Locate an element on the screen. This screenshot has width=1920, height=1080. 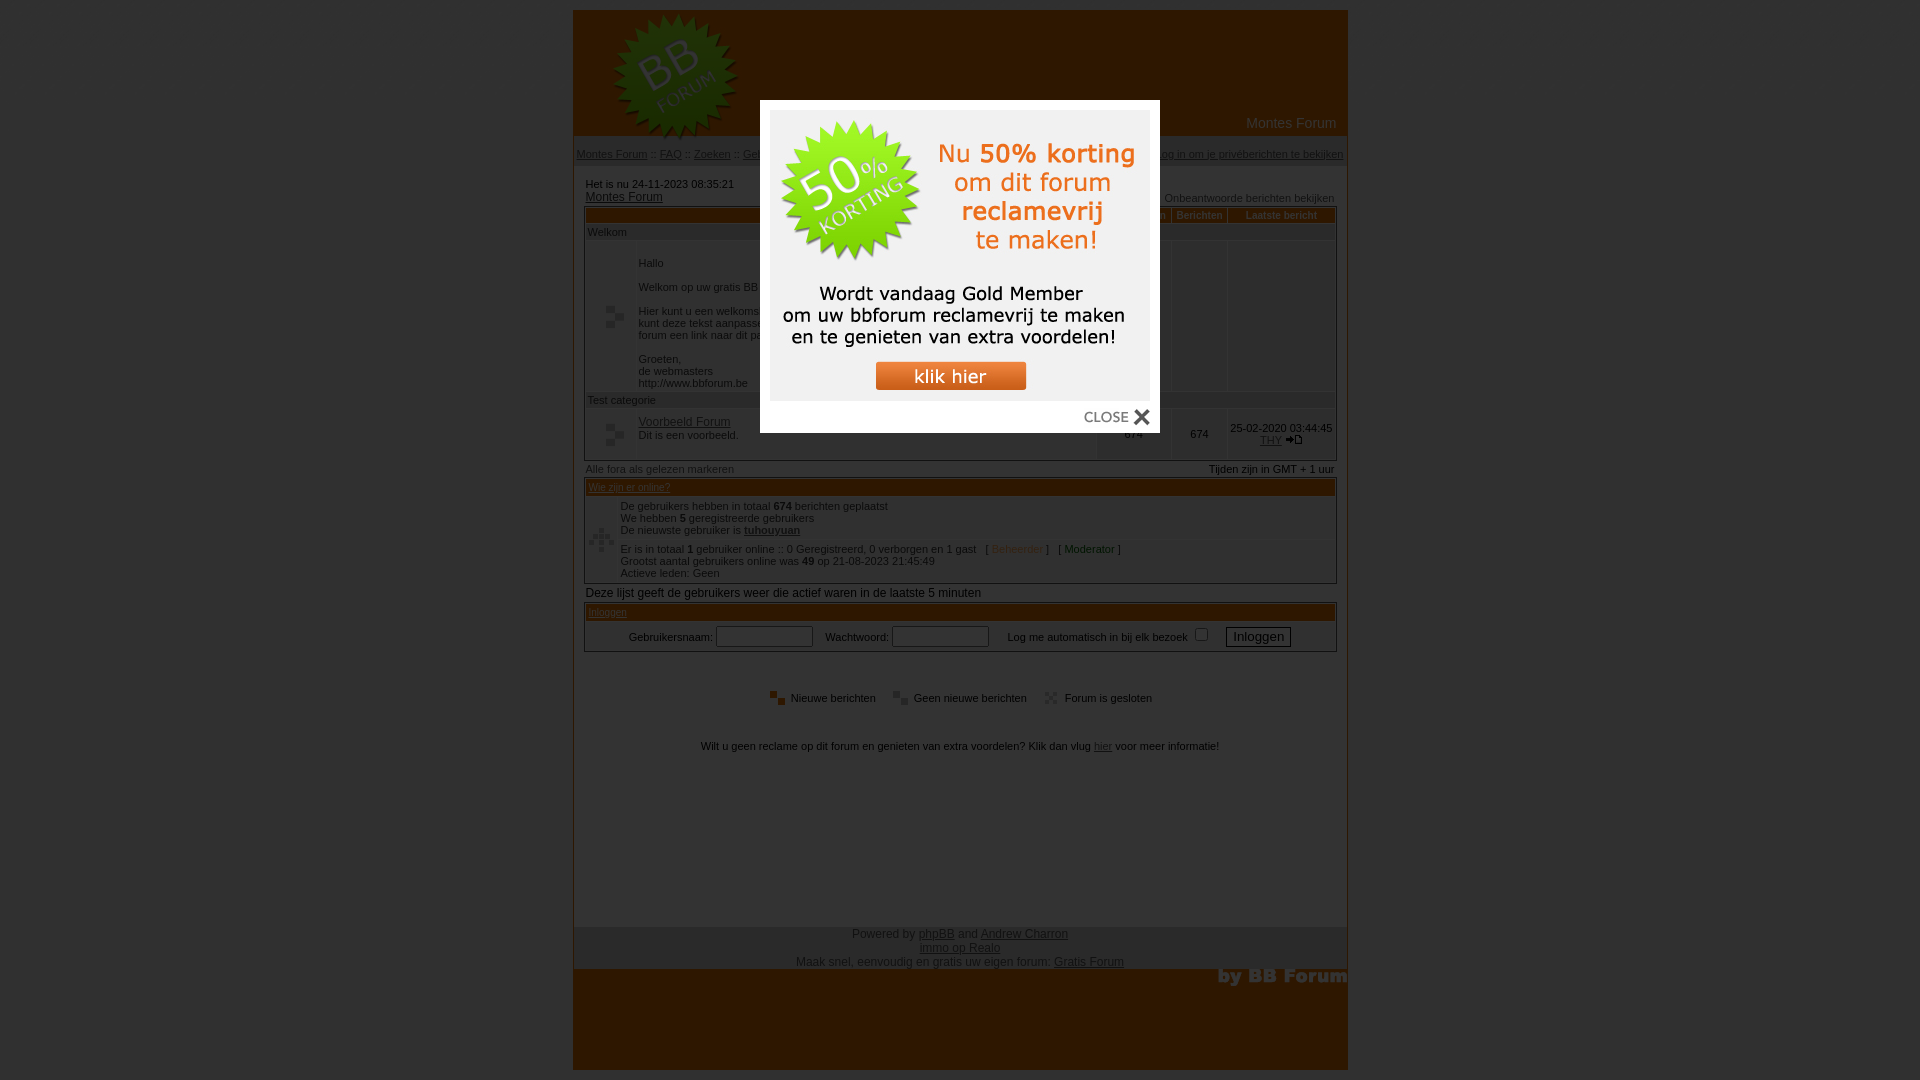
Inloggen is located at coordinates (607, 612).